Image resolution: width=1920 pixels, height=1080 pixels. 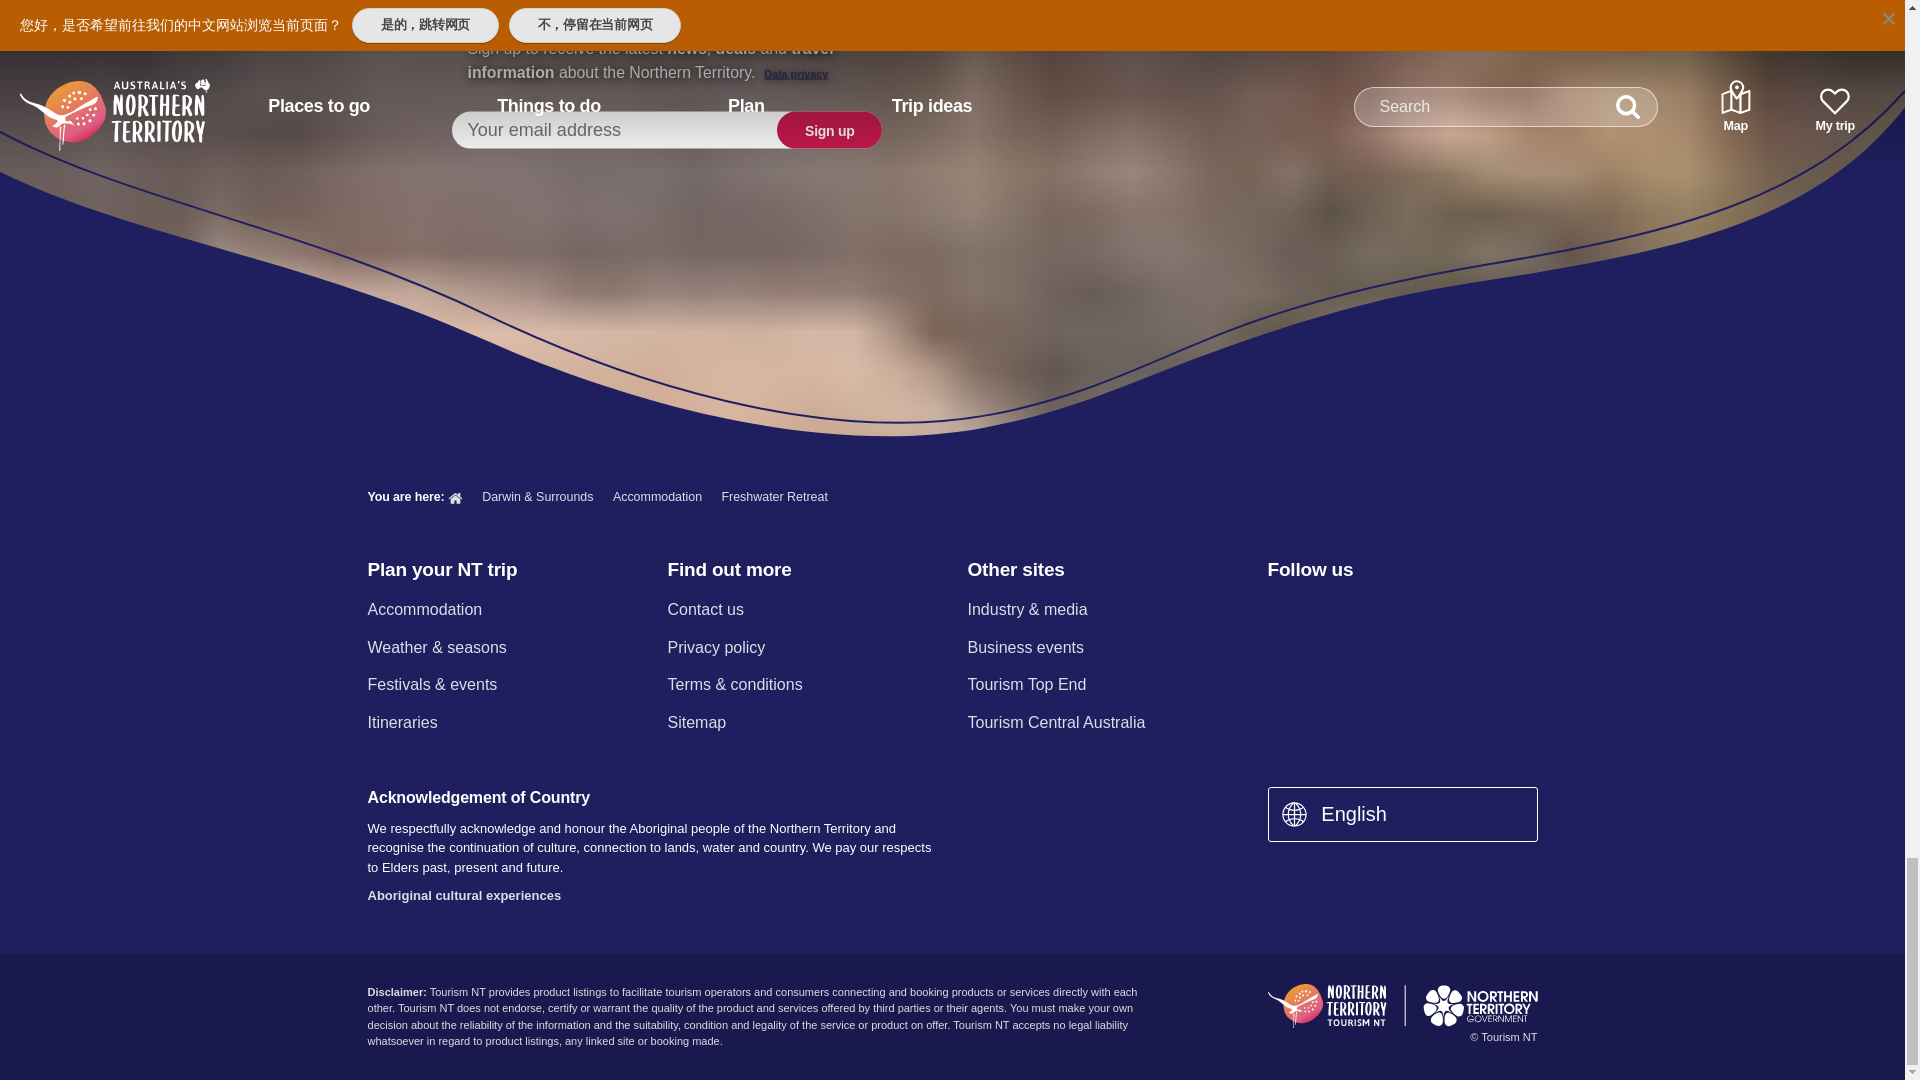 What do you see at coordinates (1436, 612) in the screenshot?
I see `YouTube` at bounding box center [1436, 612].